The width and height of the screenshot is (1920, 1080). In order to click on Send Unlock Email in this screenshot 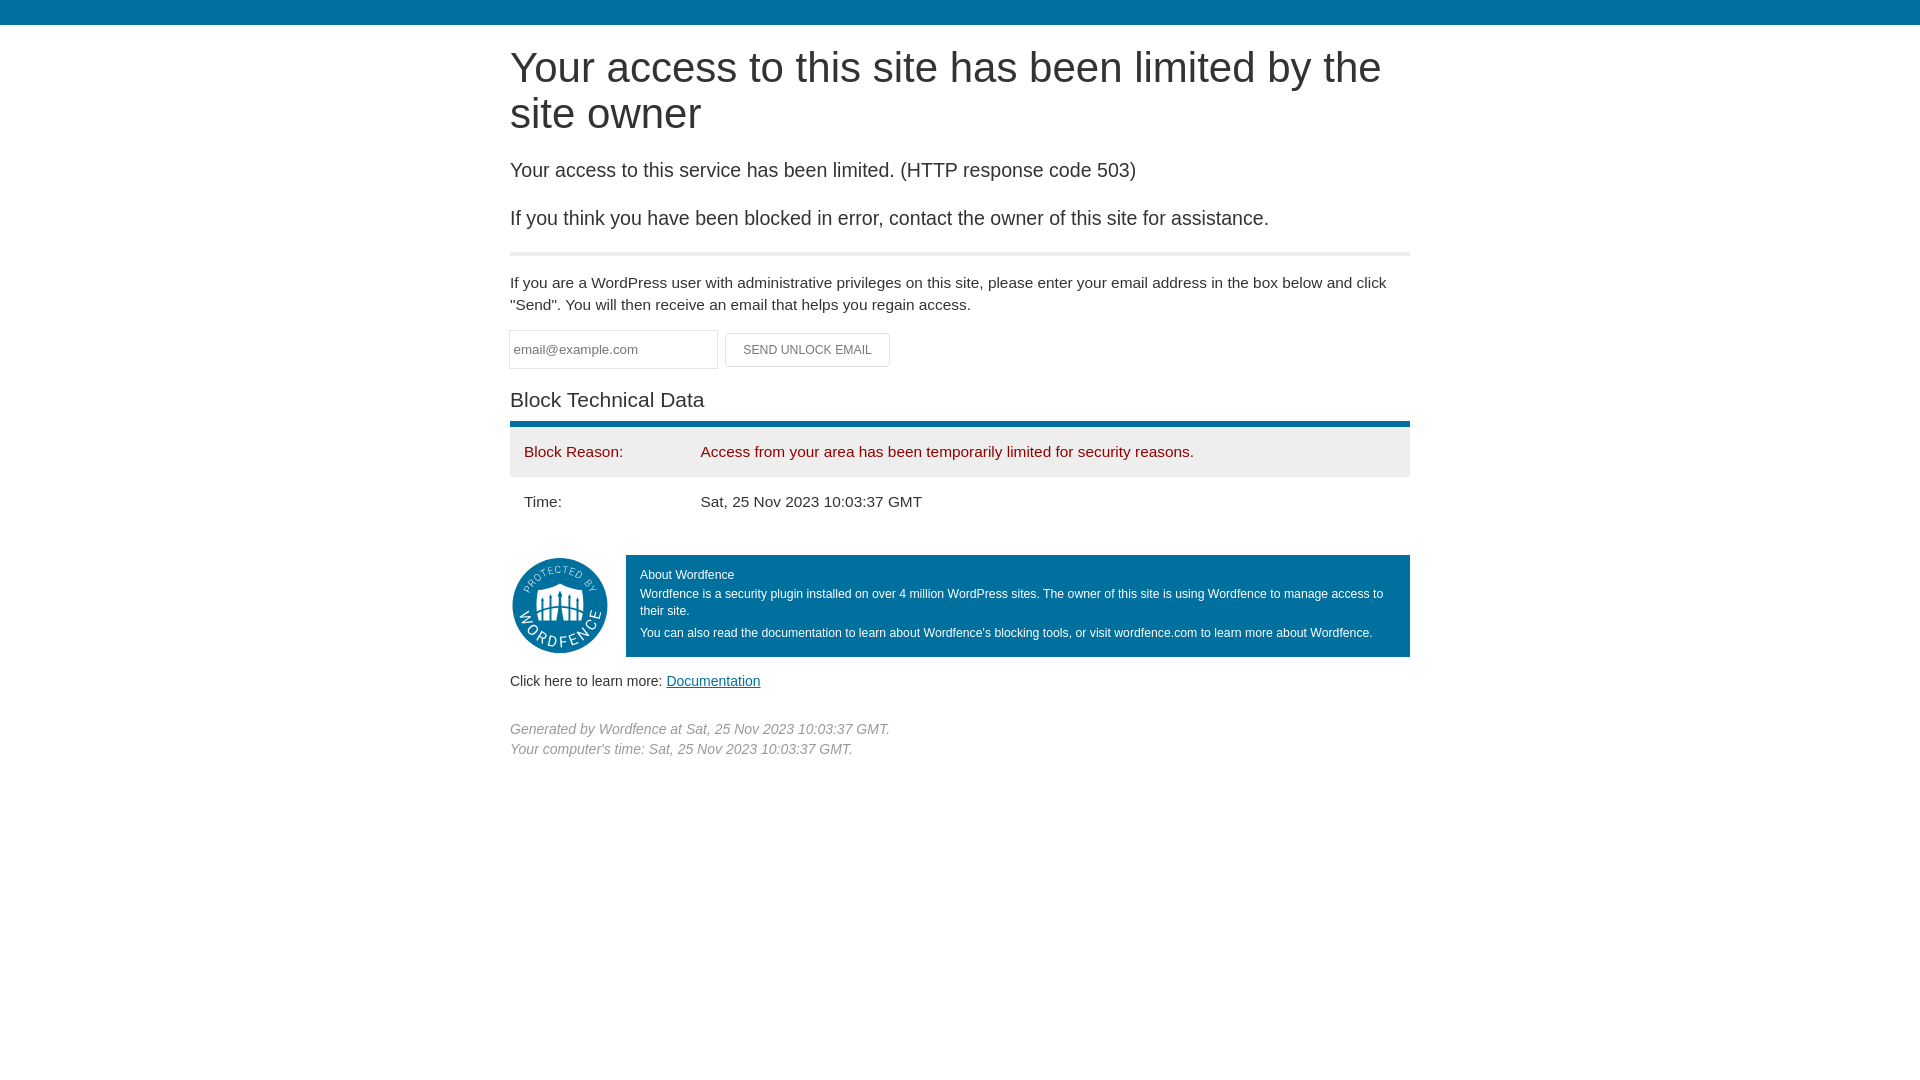, I will do `click(808, 350)`.